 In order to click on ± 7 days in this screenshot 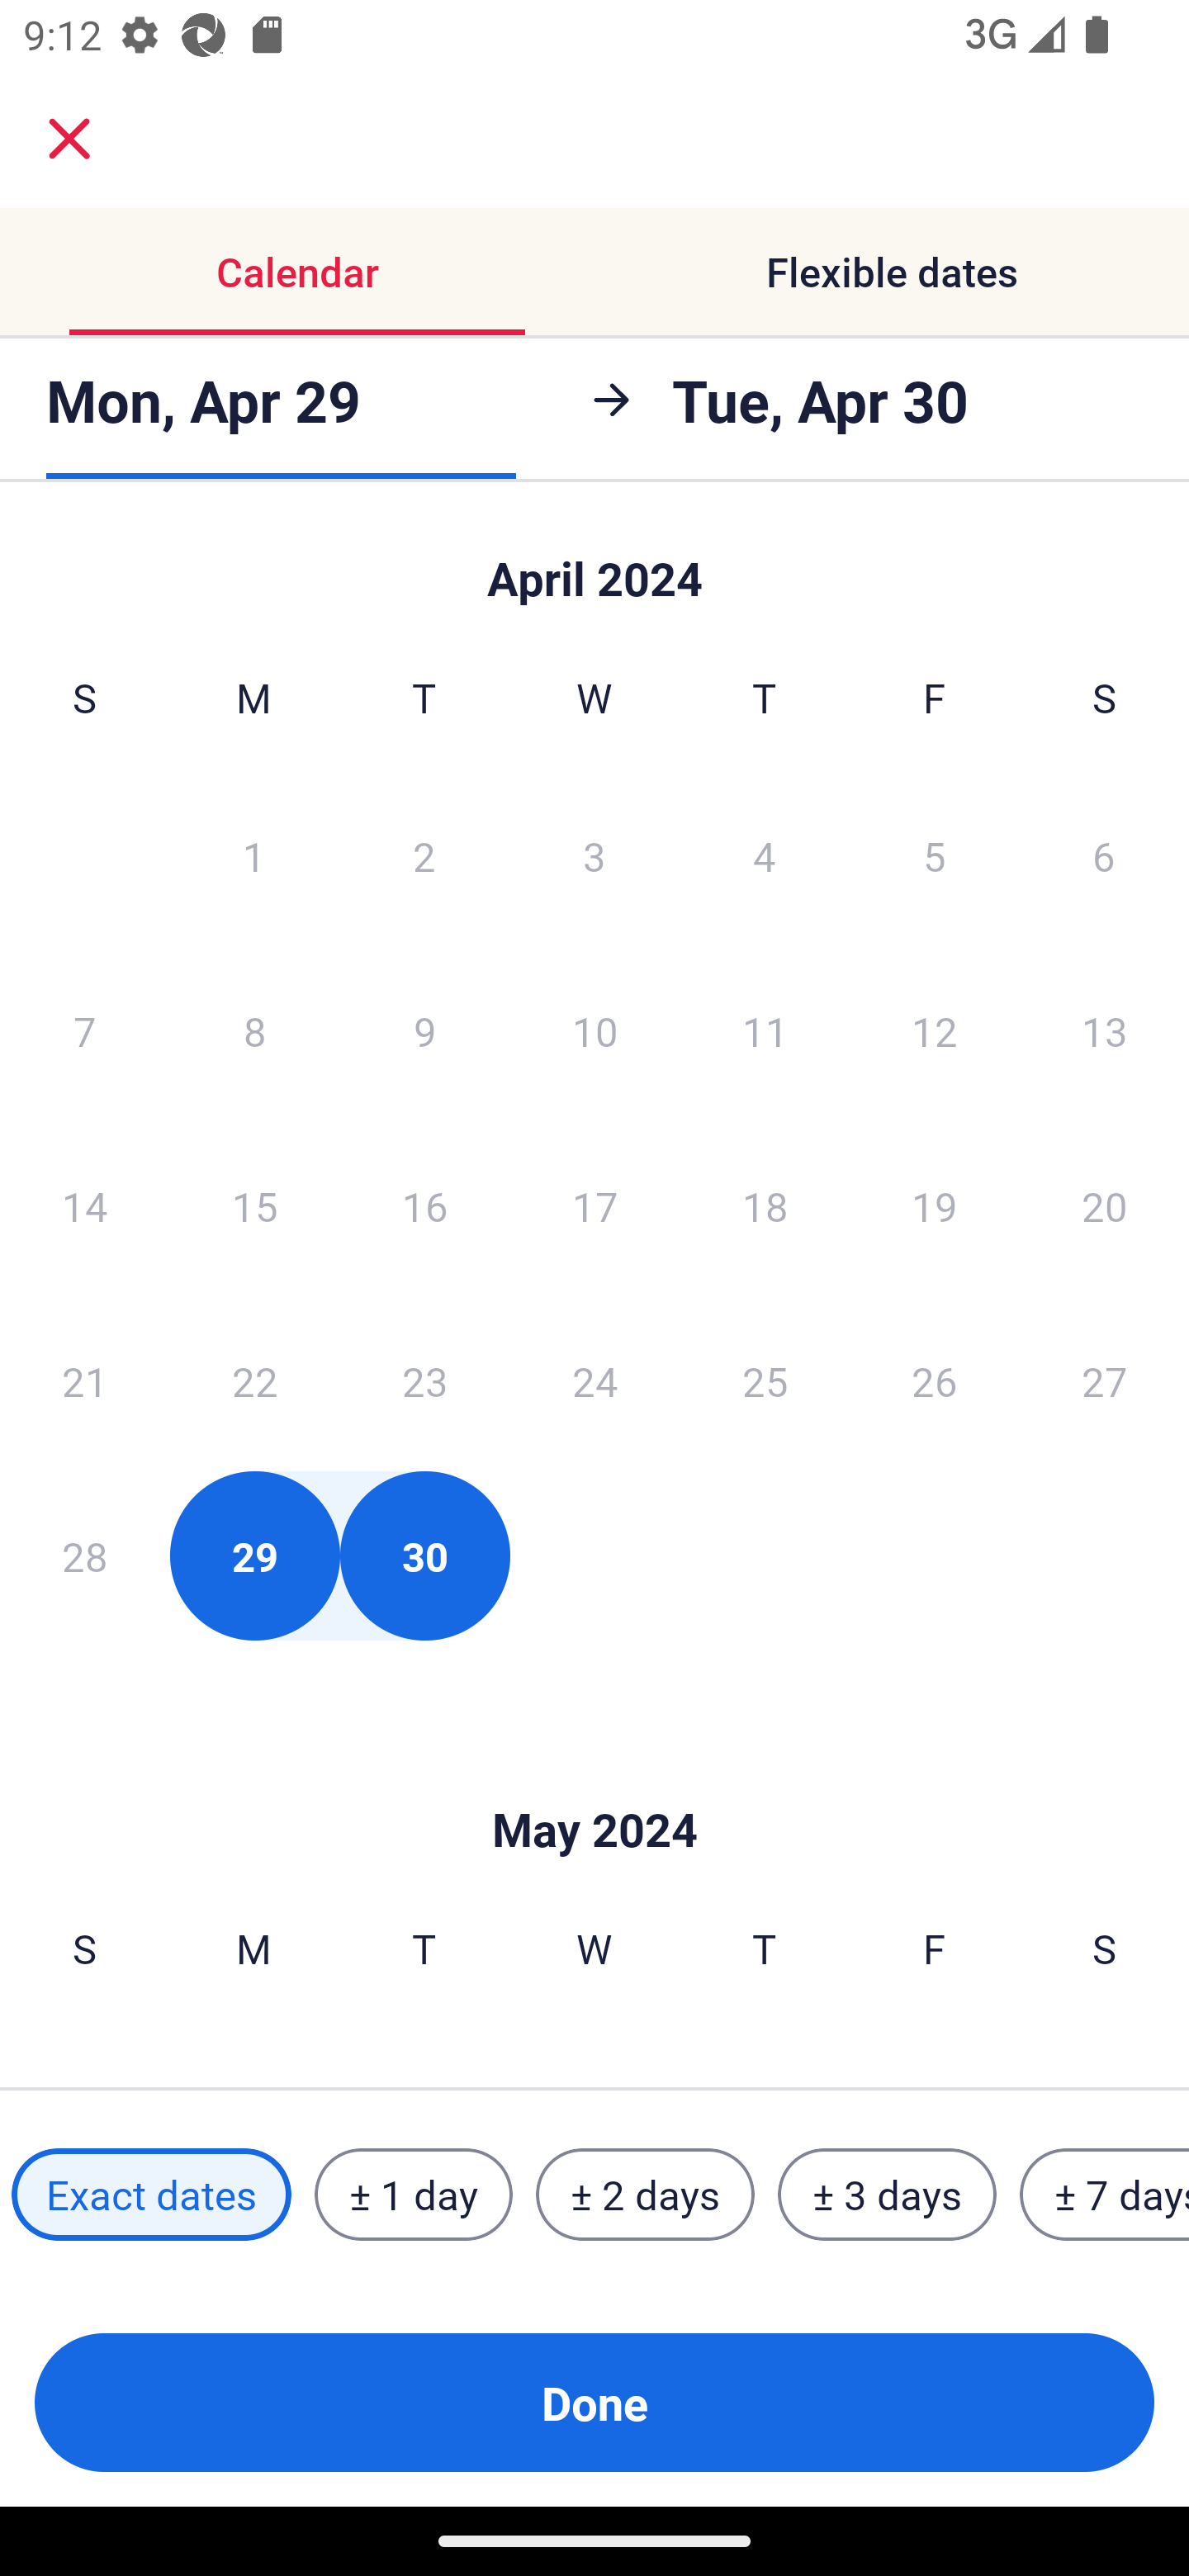, I will do `click(1105, 2195)`.